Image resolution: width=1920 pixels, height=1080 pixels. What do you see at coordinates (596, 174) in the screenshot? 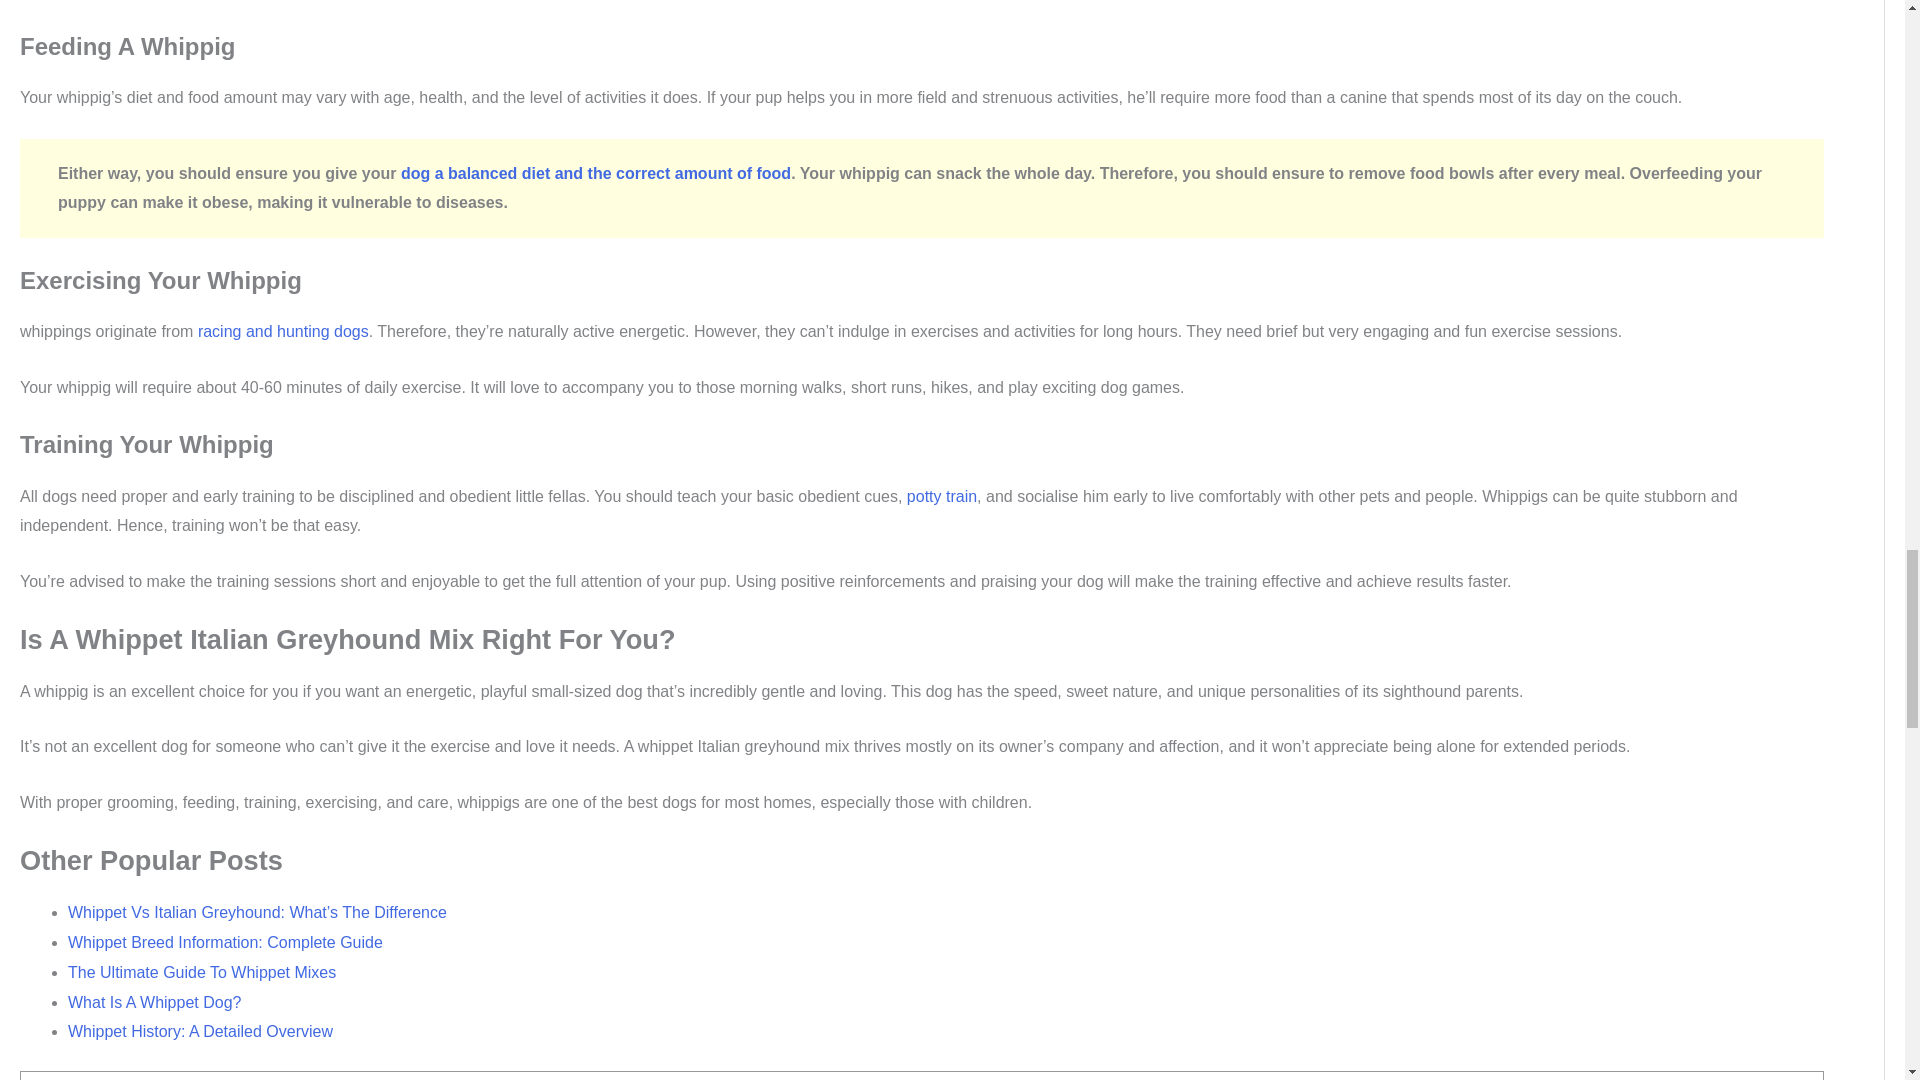
I see `dog a balanced diet and the correct amount of food` at bounding box center [596, 174].